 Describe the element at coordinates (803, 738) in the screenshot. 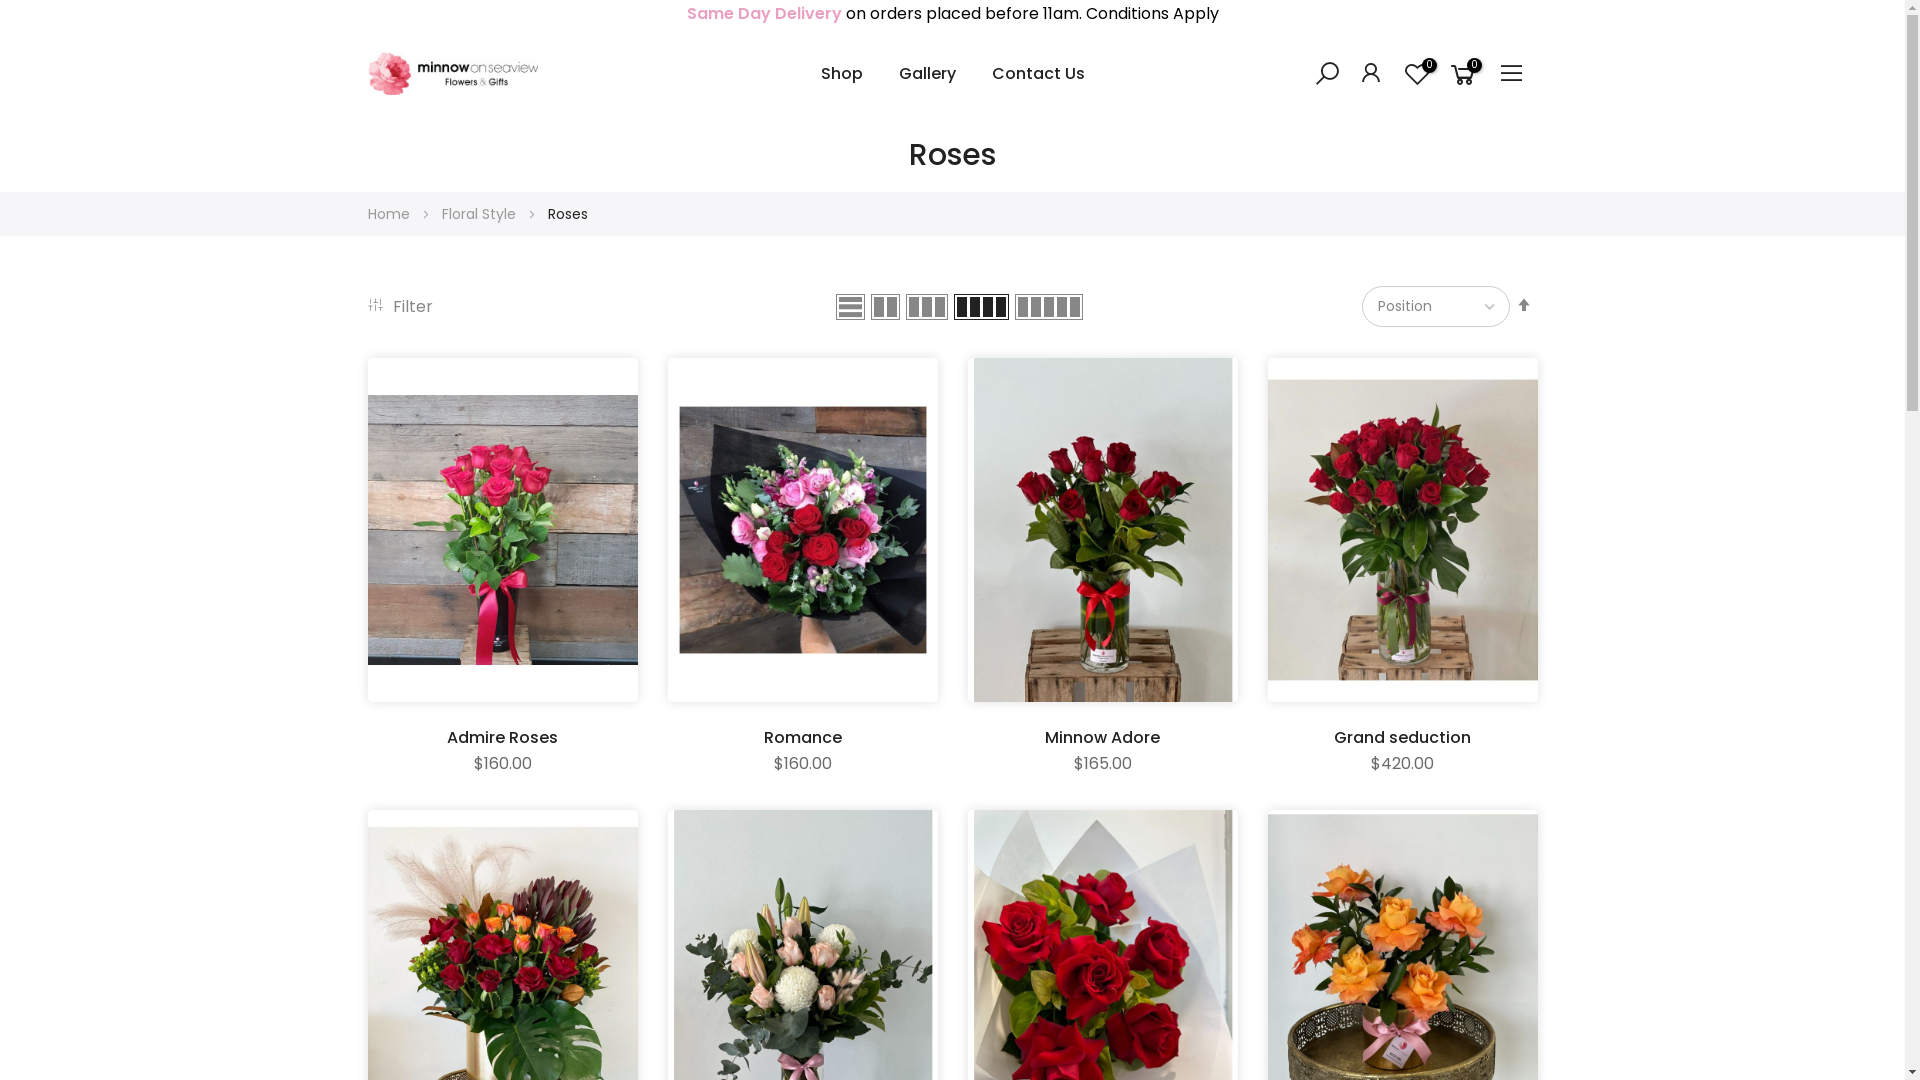

I see `Romance` at that location.